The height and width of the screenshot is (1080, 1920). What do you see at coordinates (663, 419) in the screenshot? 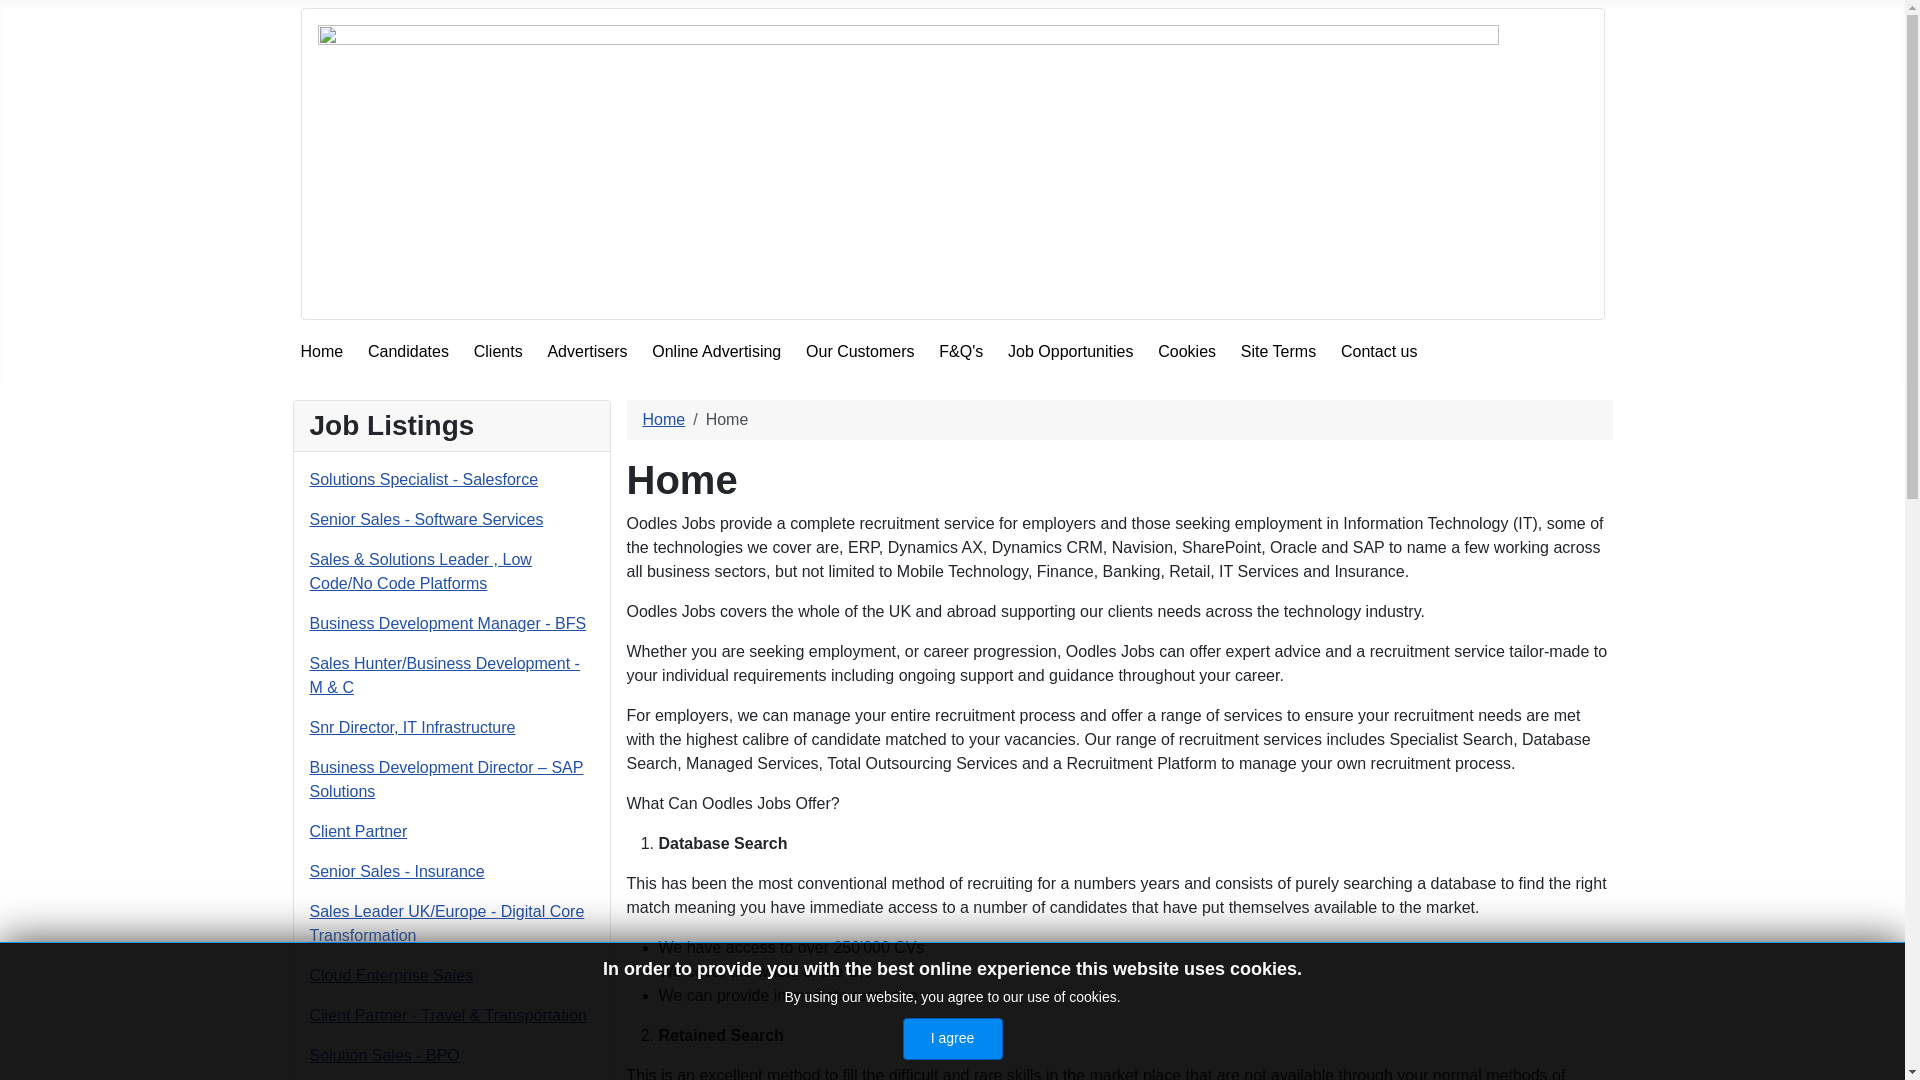
I see `Home` at bounding box center [663, 419].